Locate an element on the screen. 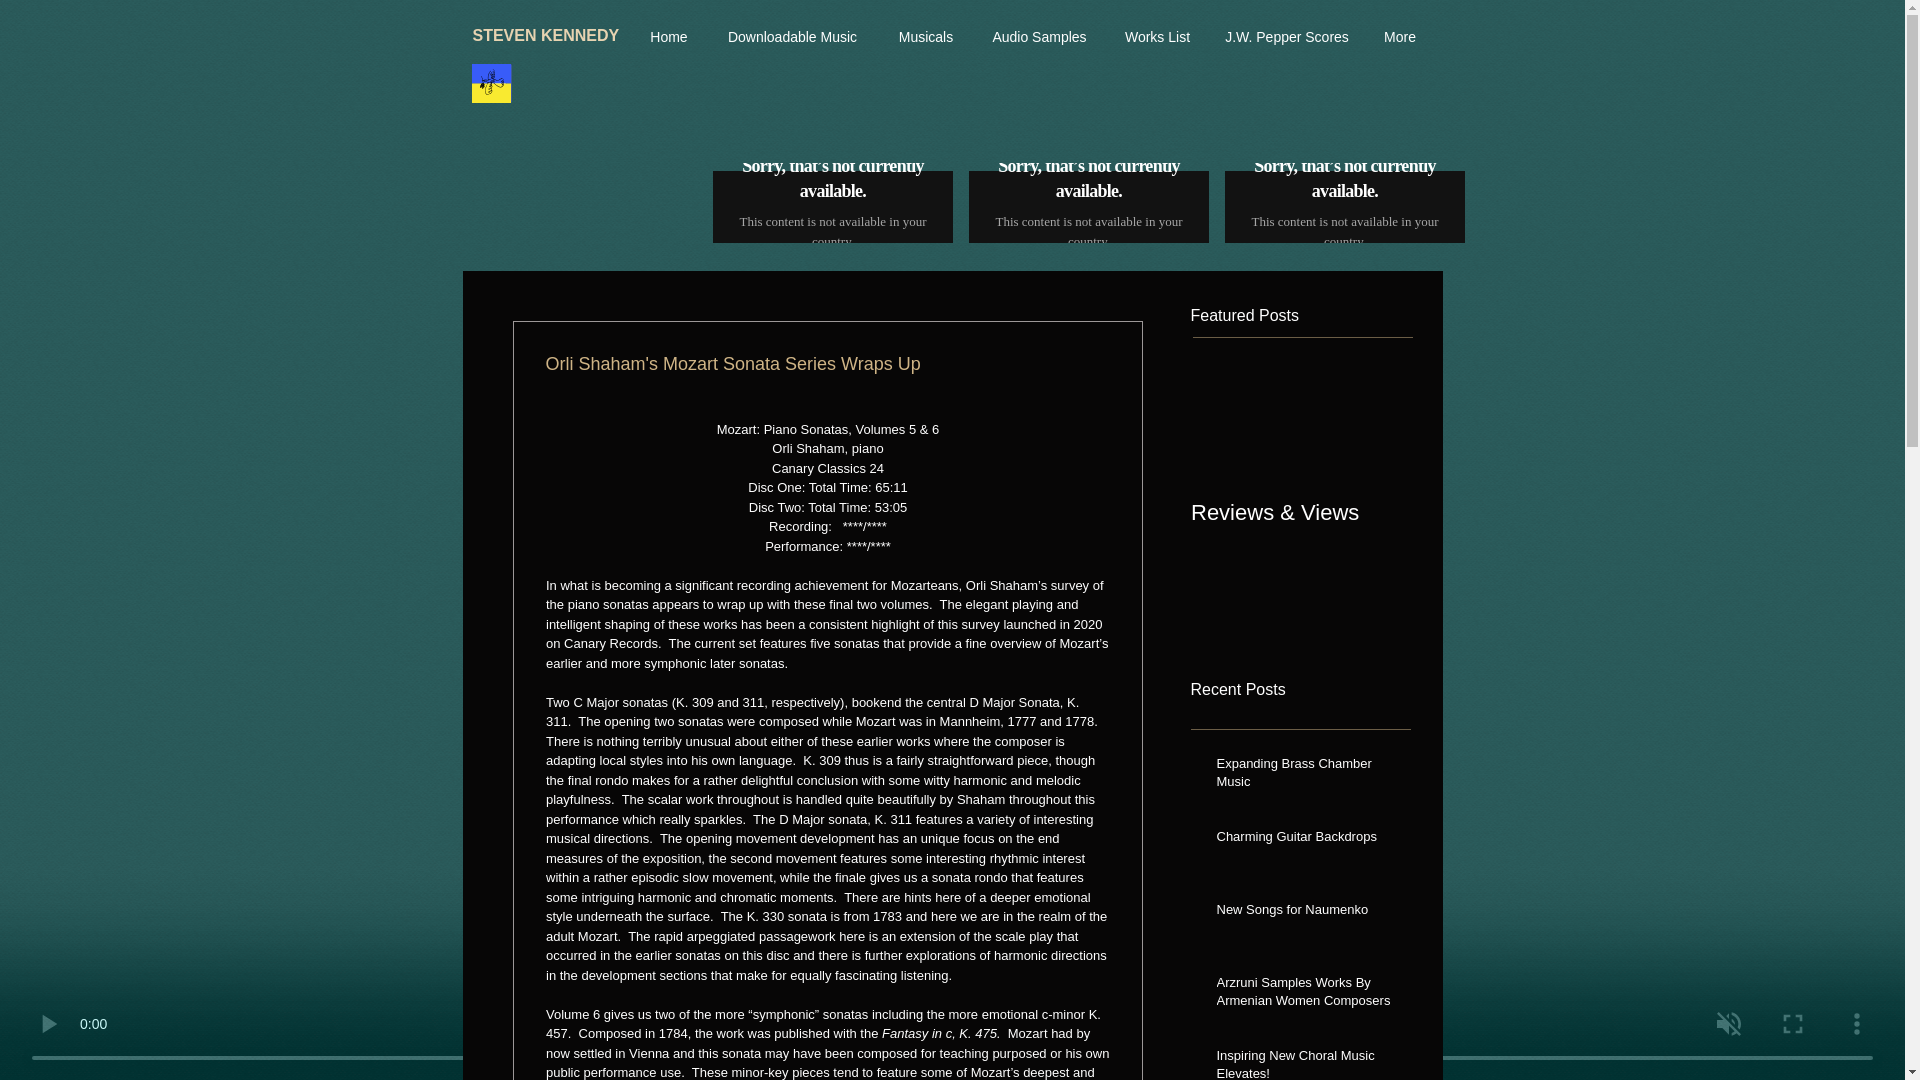 This screenshot has width=1920, height=1080. Charming Guitar Backdrops is located at coordinates (1306, 841).